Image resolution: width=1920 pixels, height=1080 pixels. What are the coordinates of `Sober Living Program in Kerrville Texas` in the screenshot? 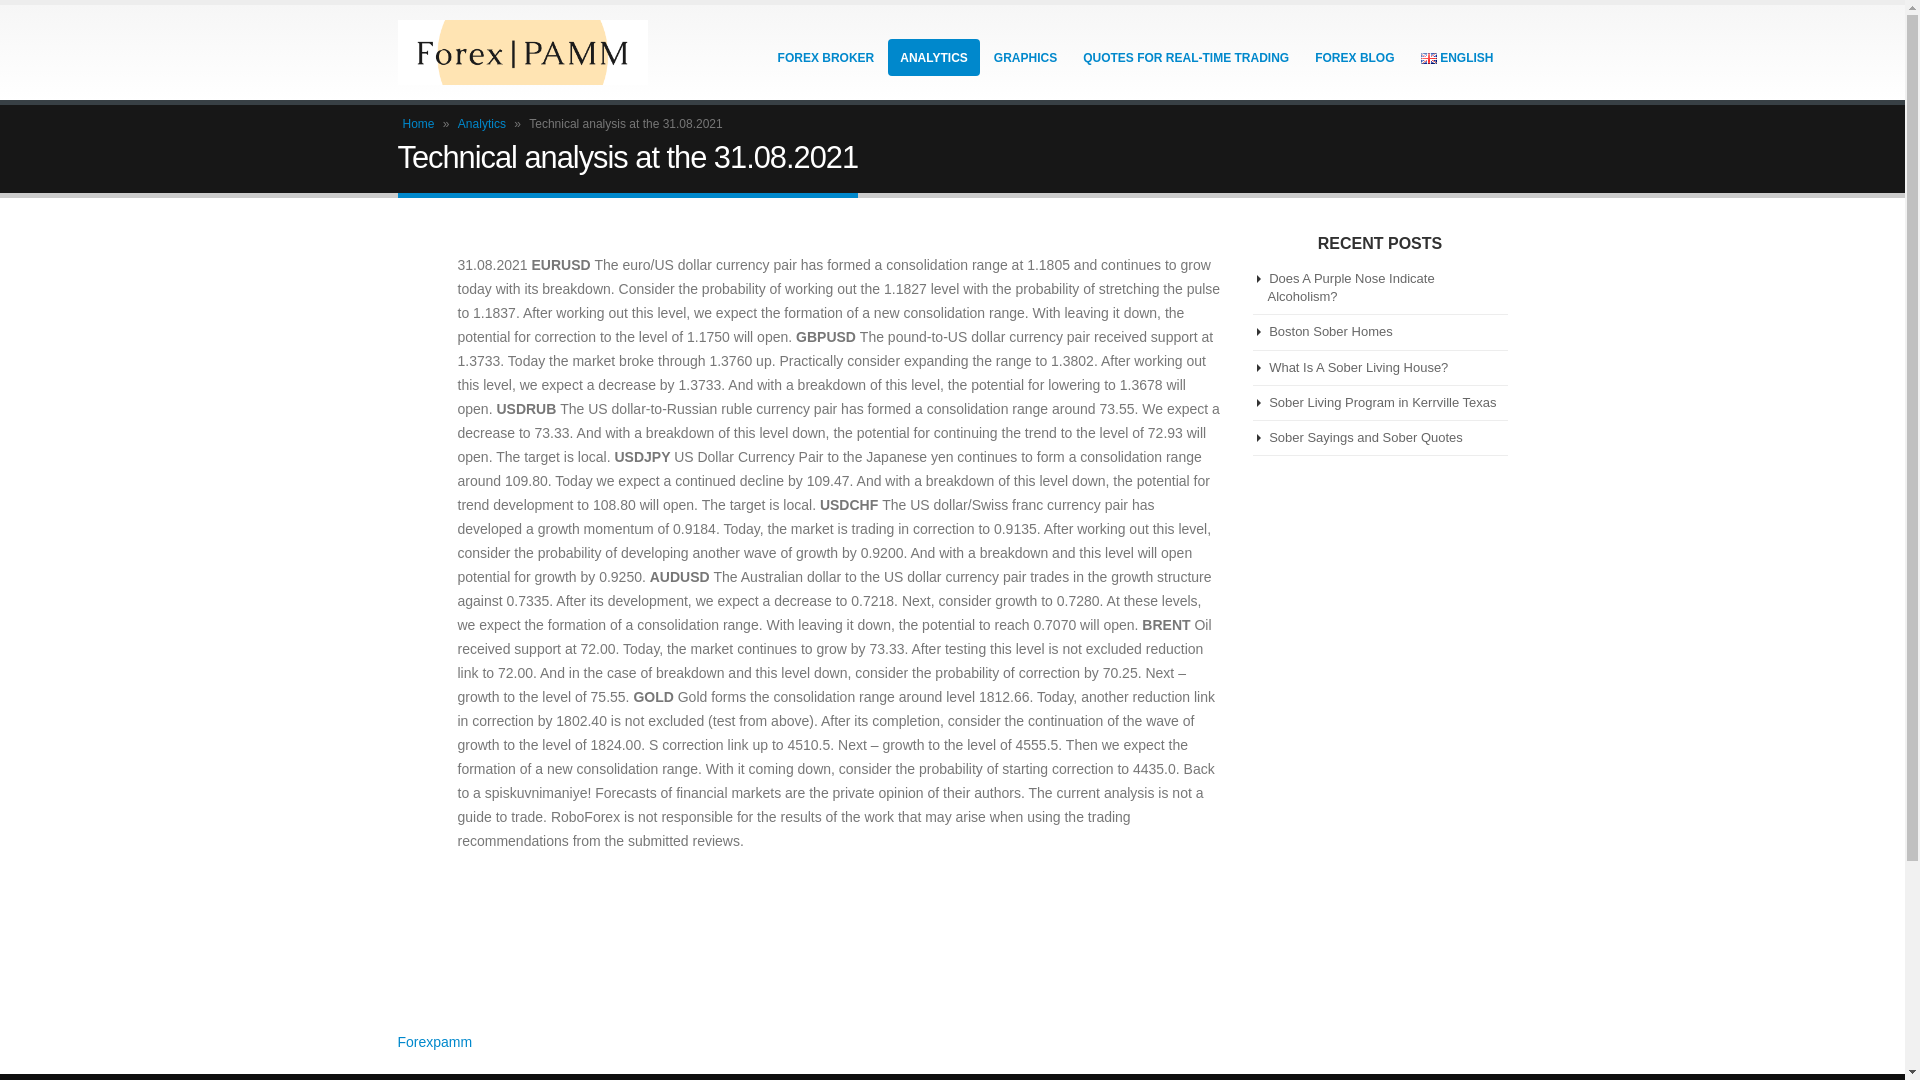 It's located at (1382, 402).